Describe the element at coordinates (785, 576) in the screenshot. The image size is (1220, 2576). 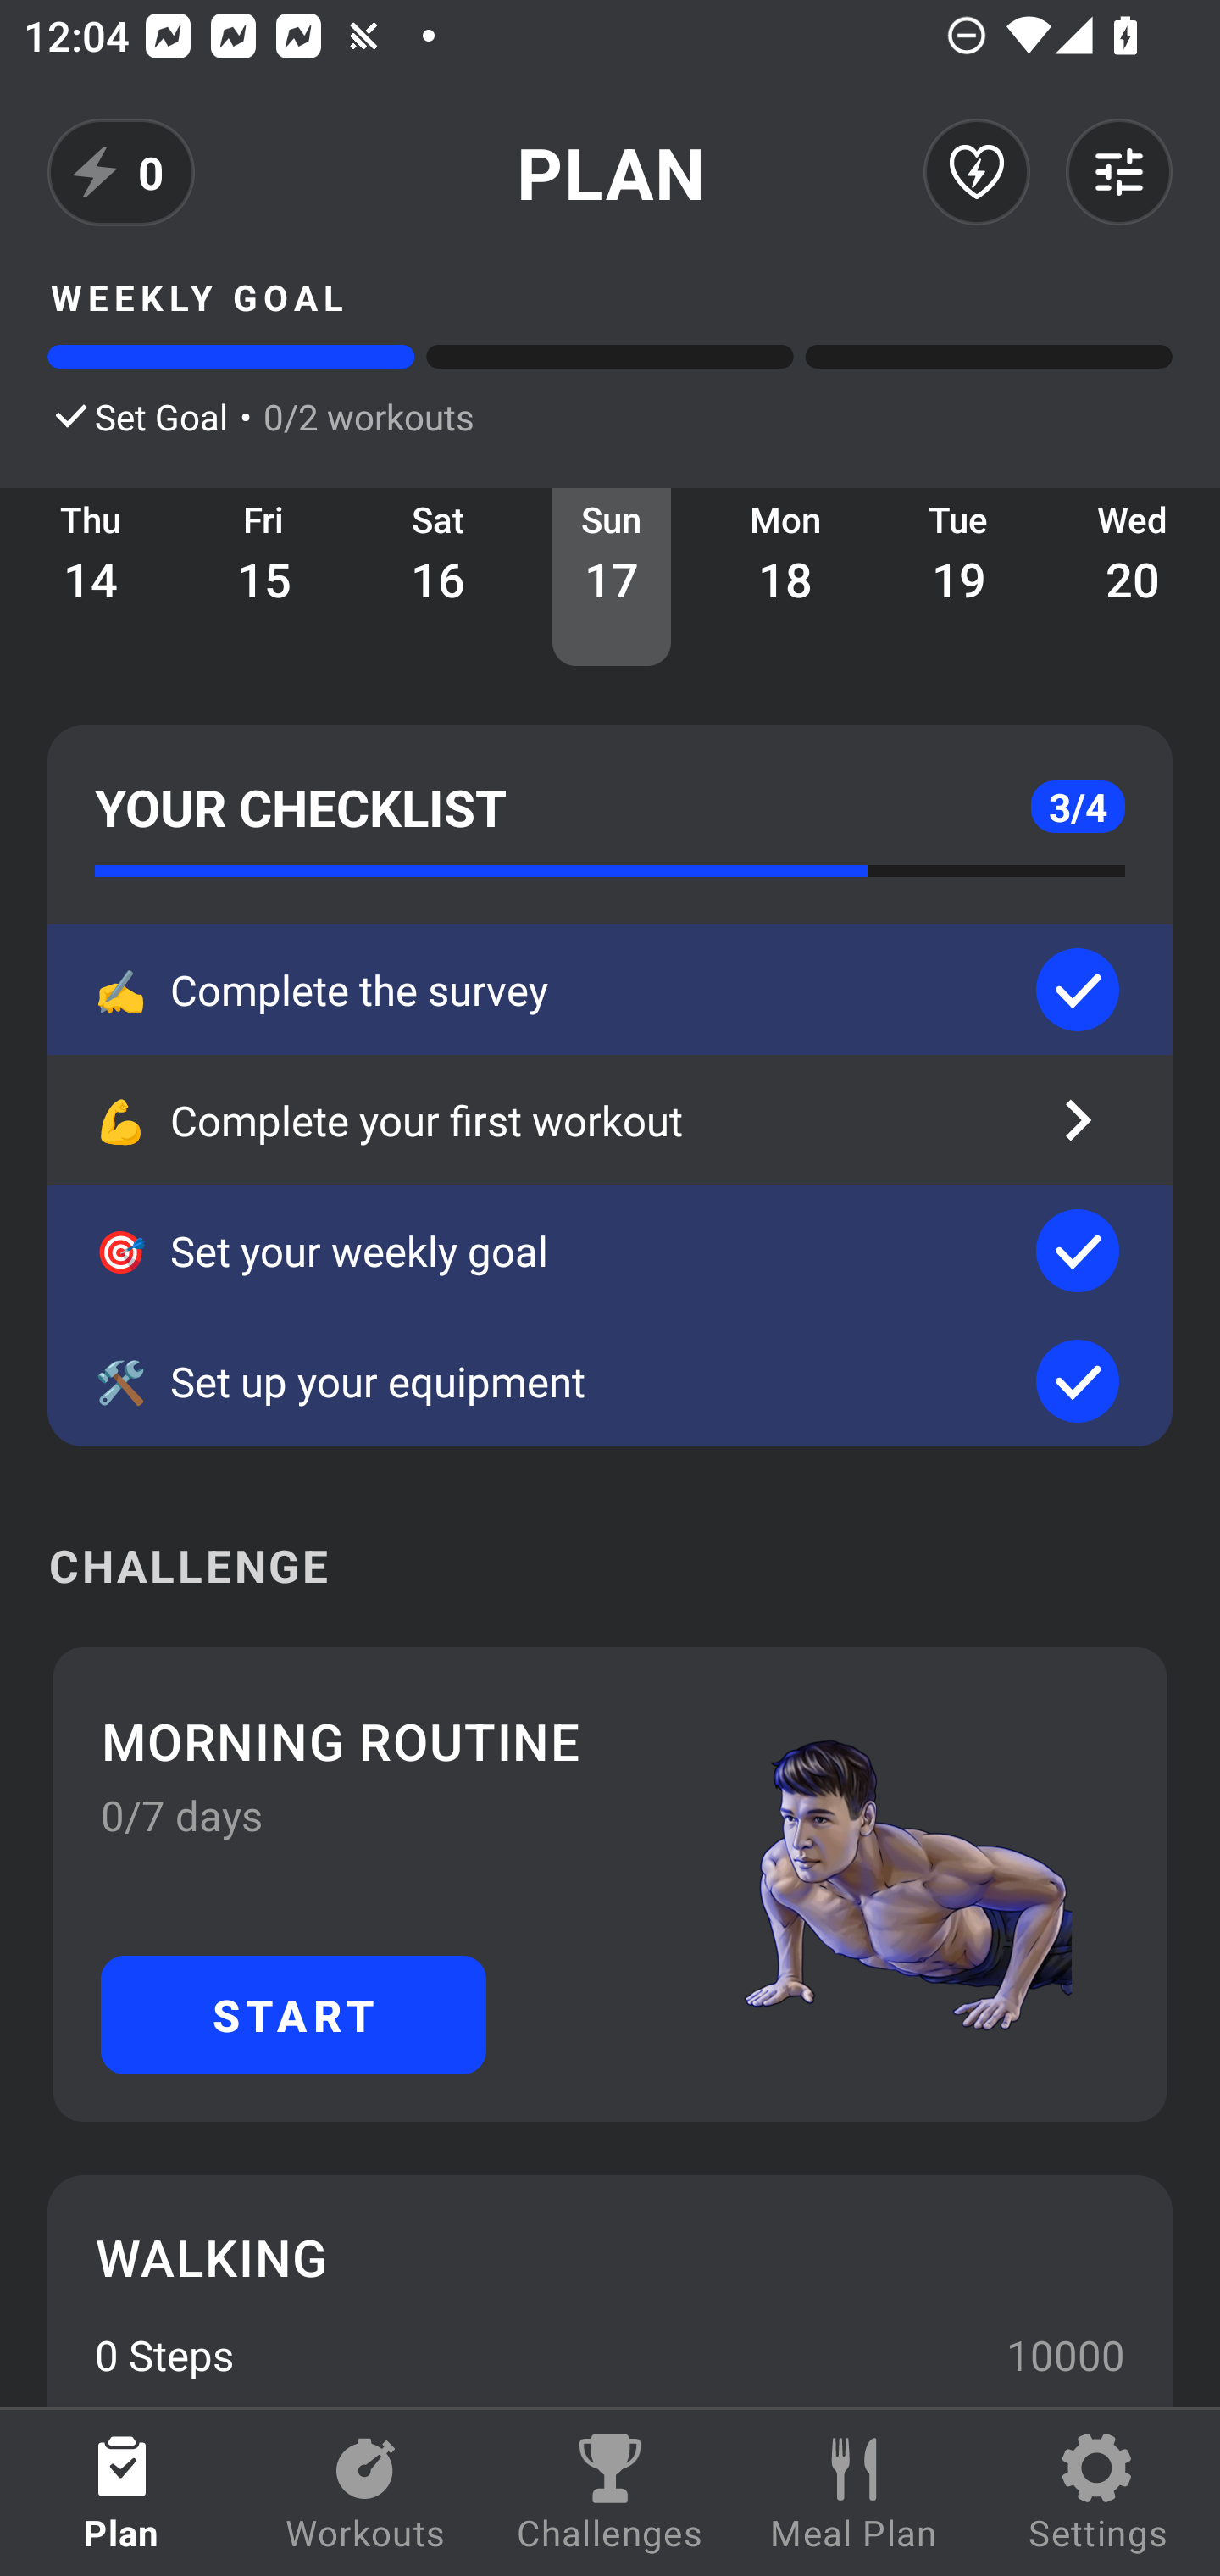
I see `Mon 18` at that location.